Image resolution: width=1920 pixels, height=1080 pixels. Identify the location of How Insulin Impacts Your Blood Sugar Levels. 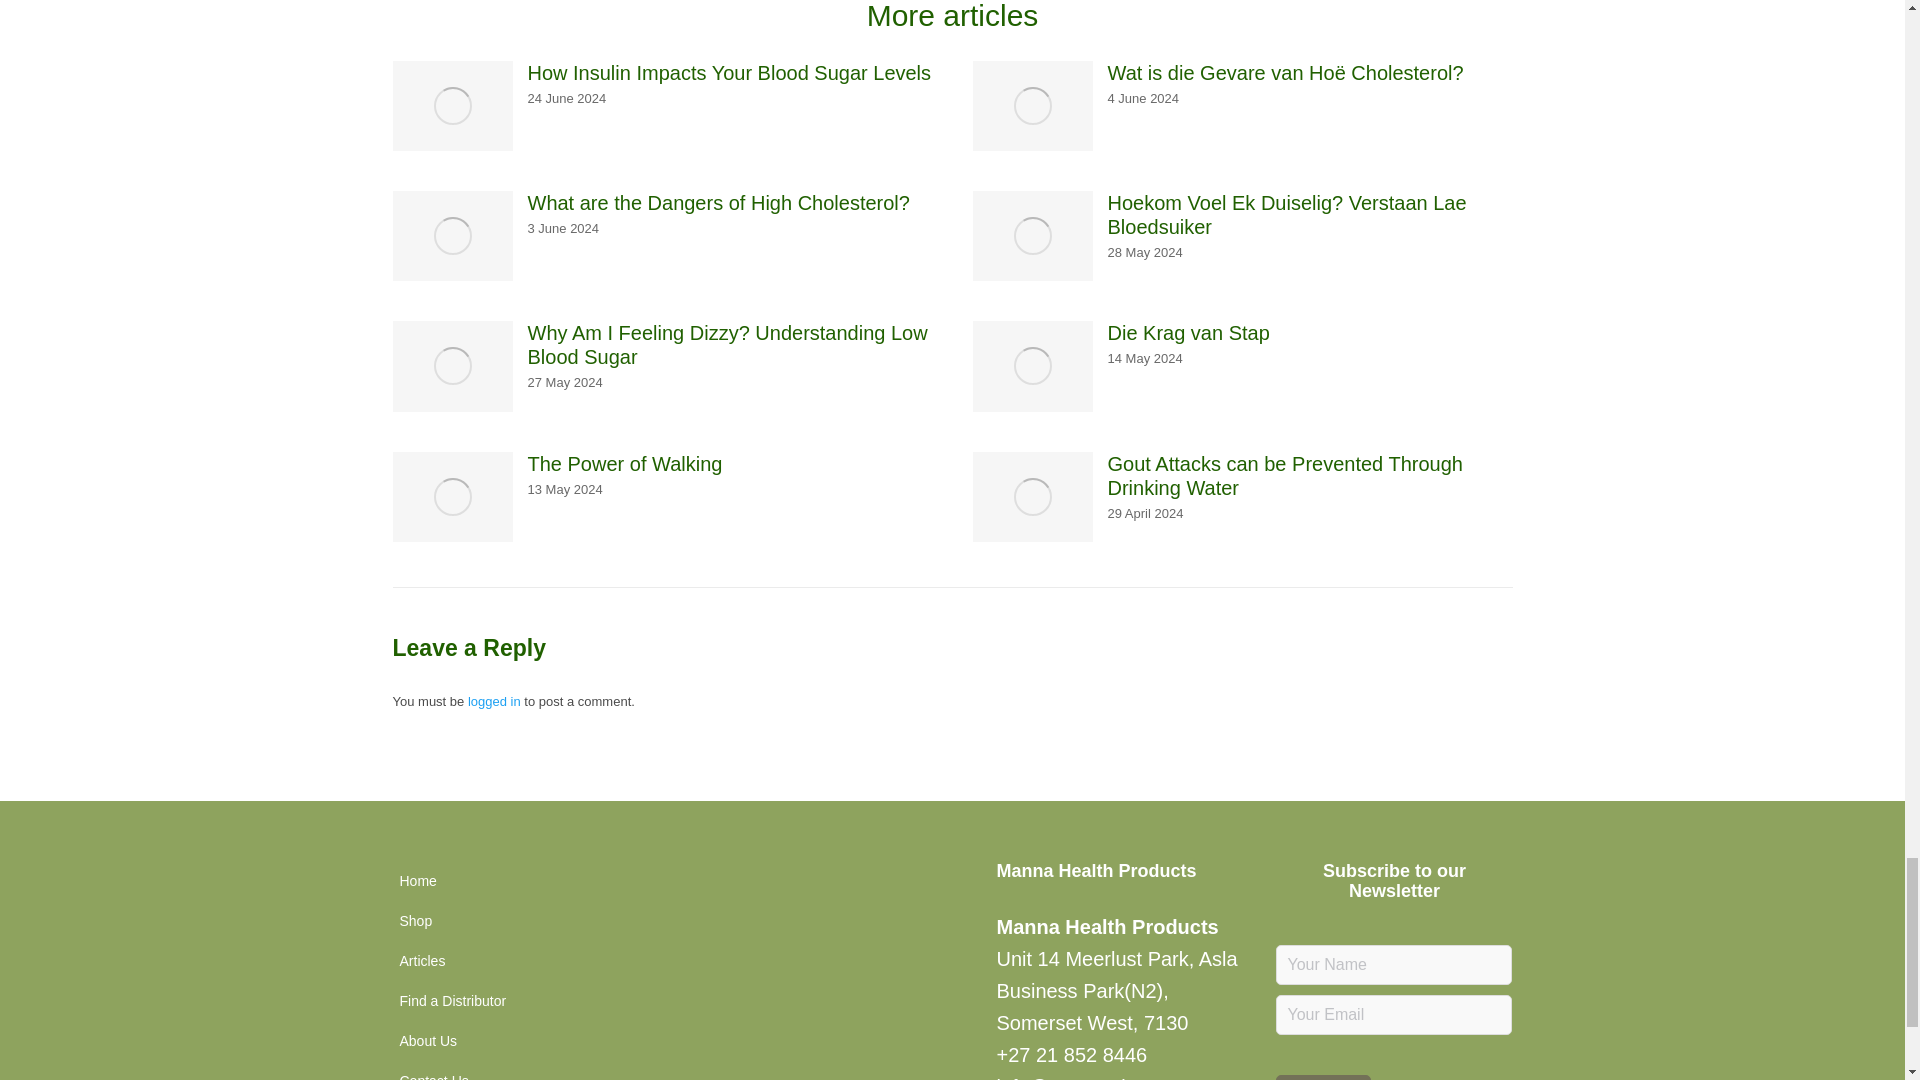
(730, 72).